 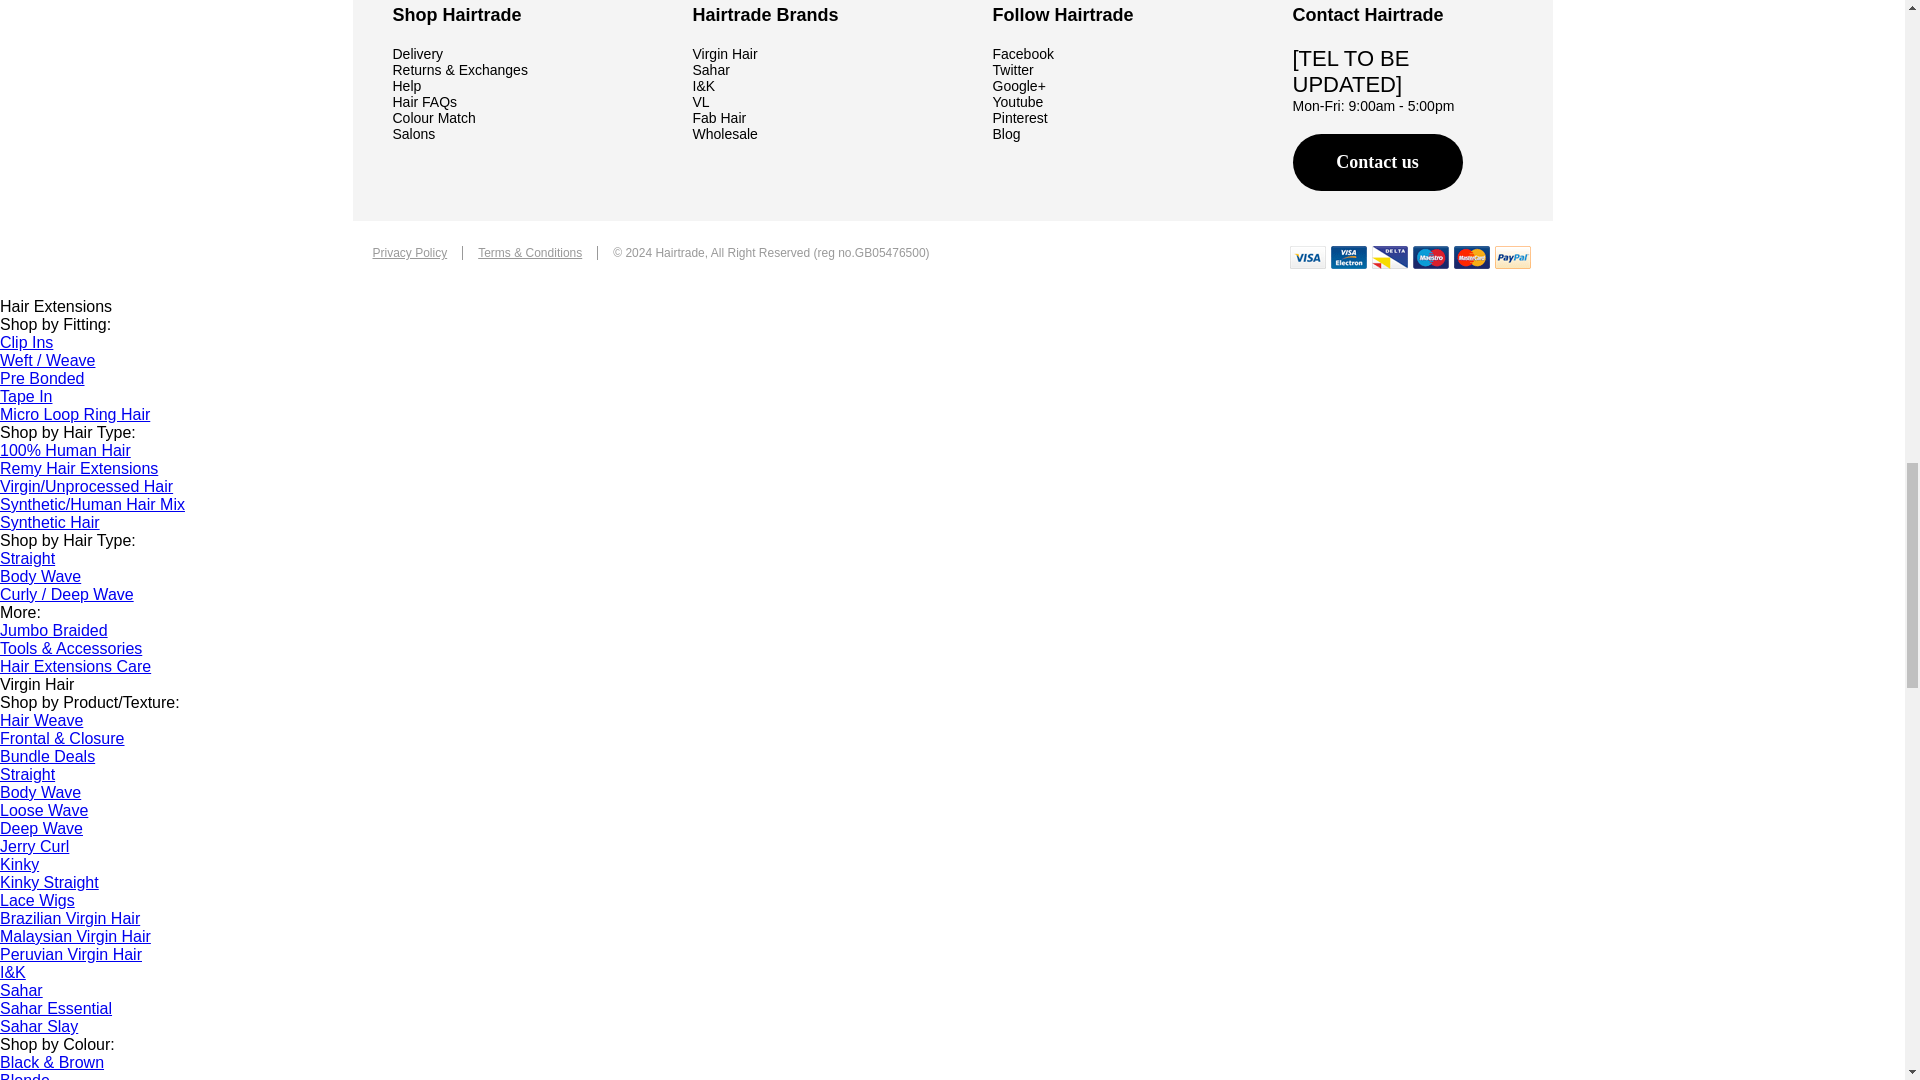 What do you see at coordinates (92, 504) in the screenshot?
I see `Synthetic and Human Hair Mix` at bounding box center [92, 504].